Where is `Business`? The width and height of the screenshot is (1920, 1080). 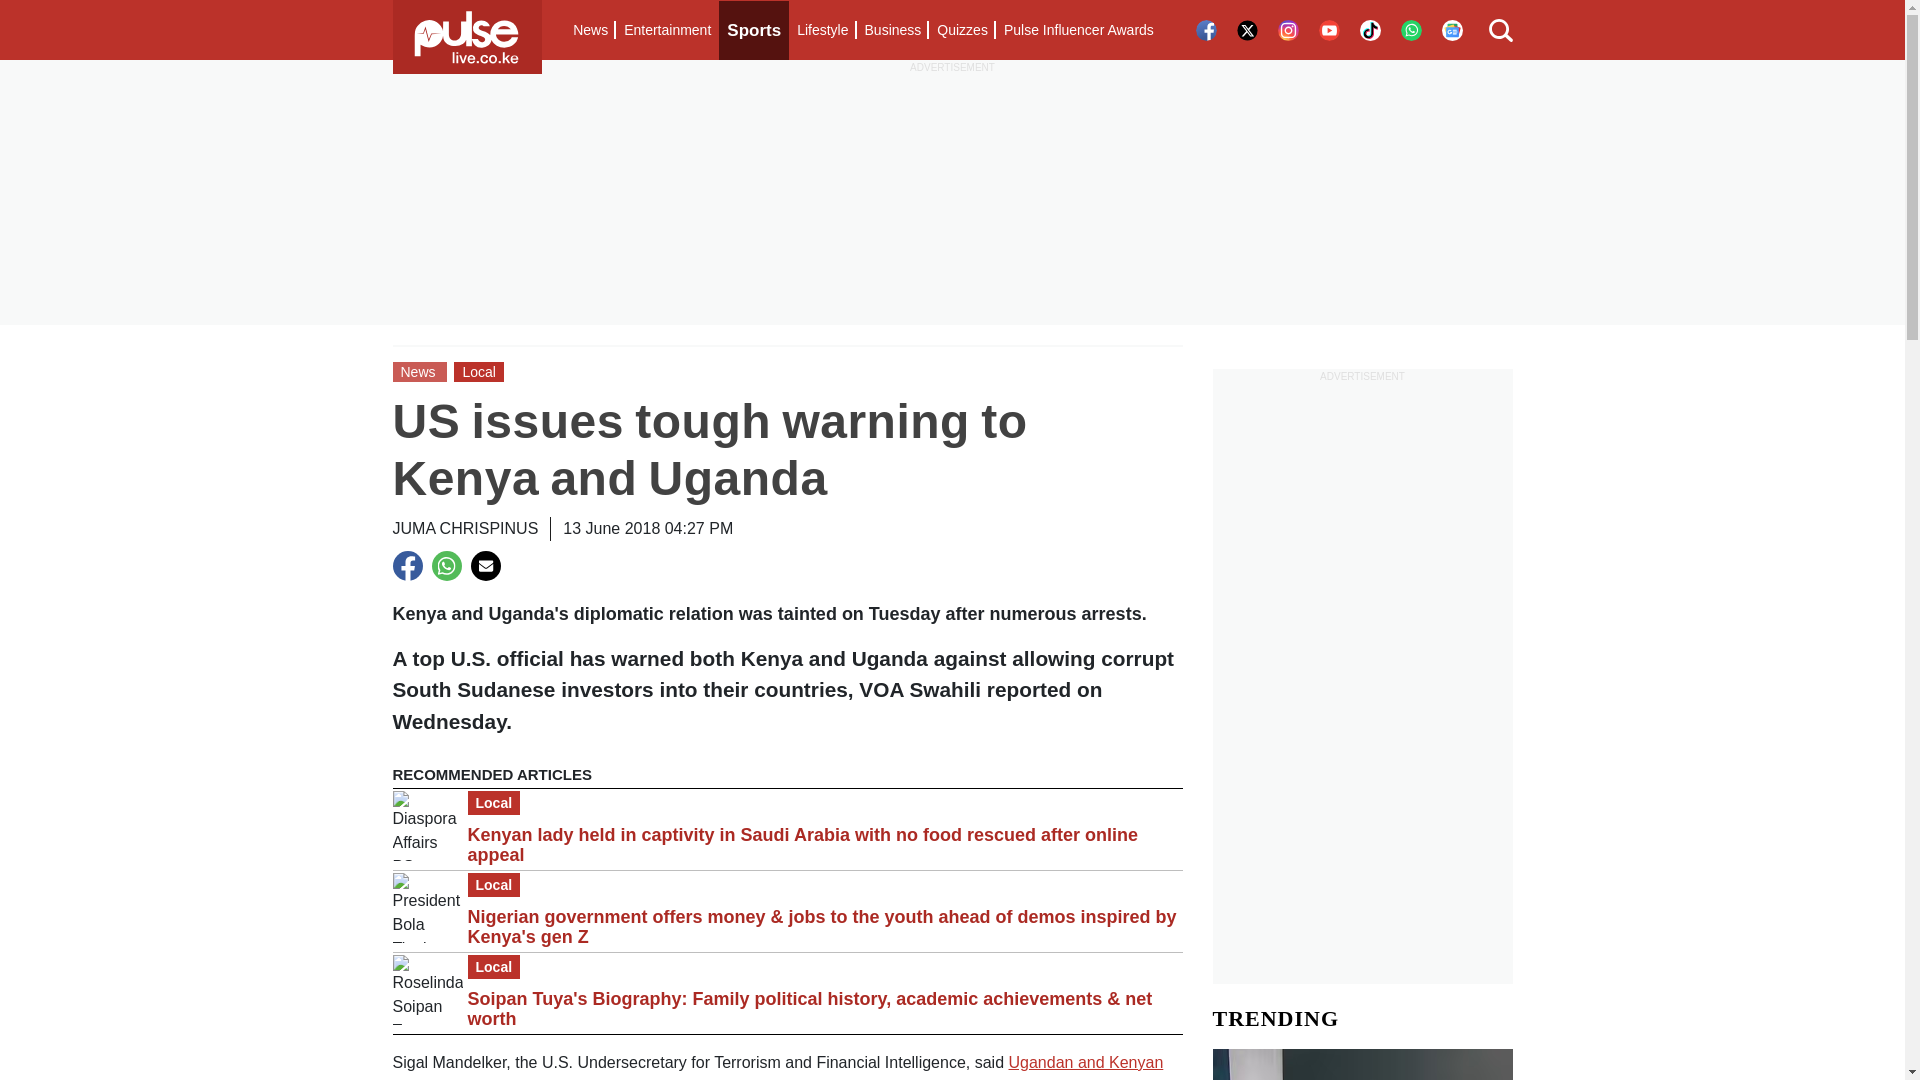
Business is located at coordinates (892, 30).